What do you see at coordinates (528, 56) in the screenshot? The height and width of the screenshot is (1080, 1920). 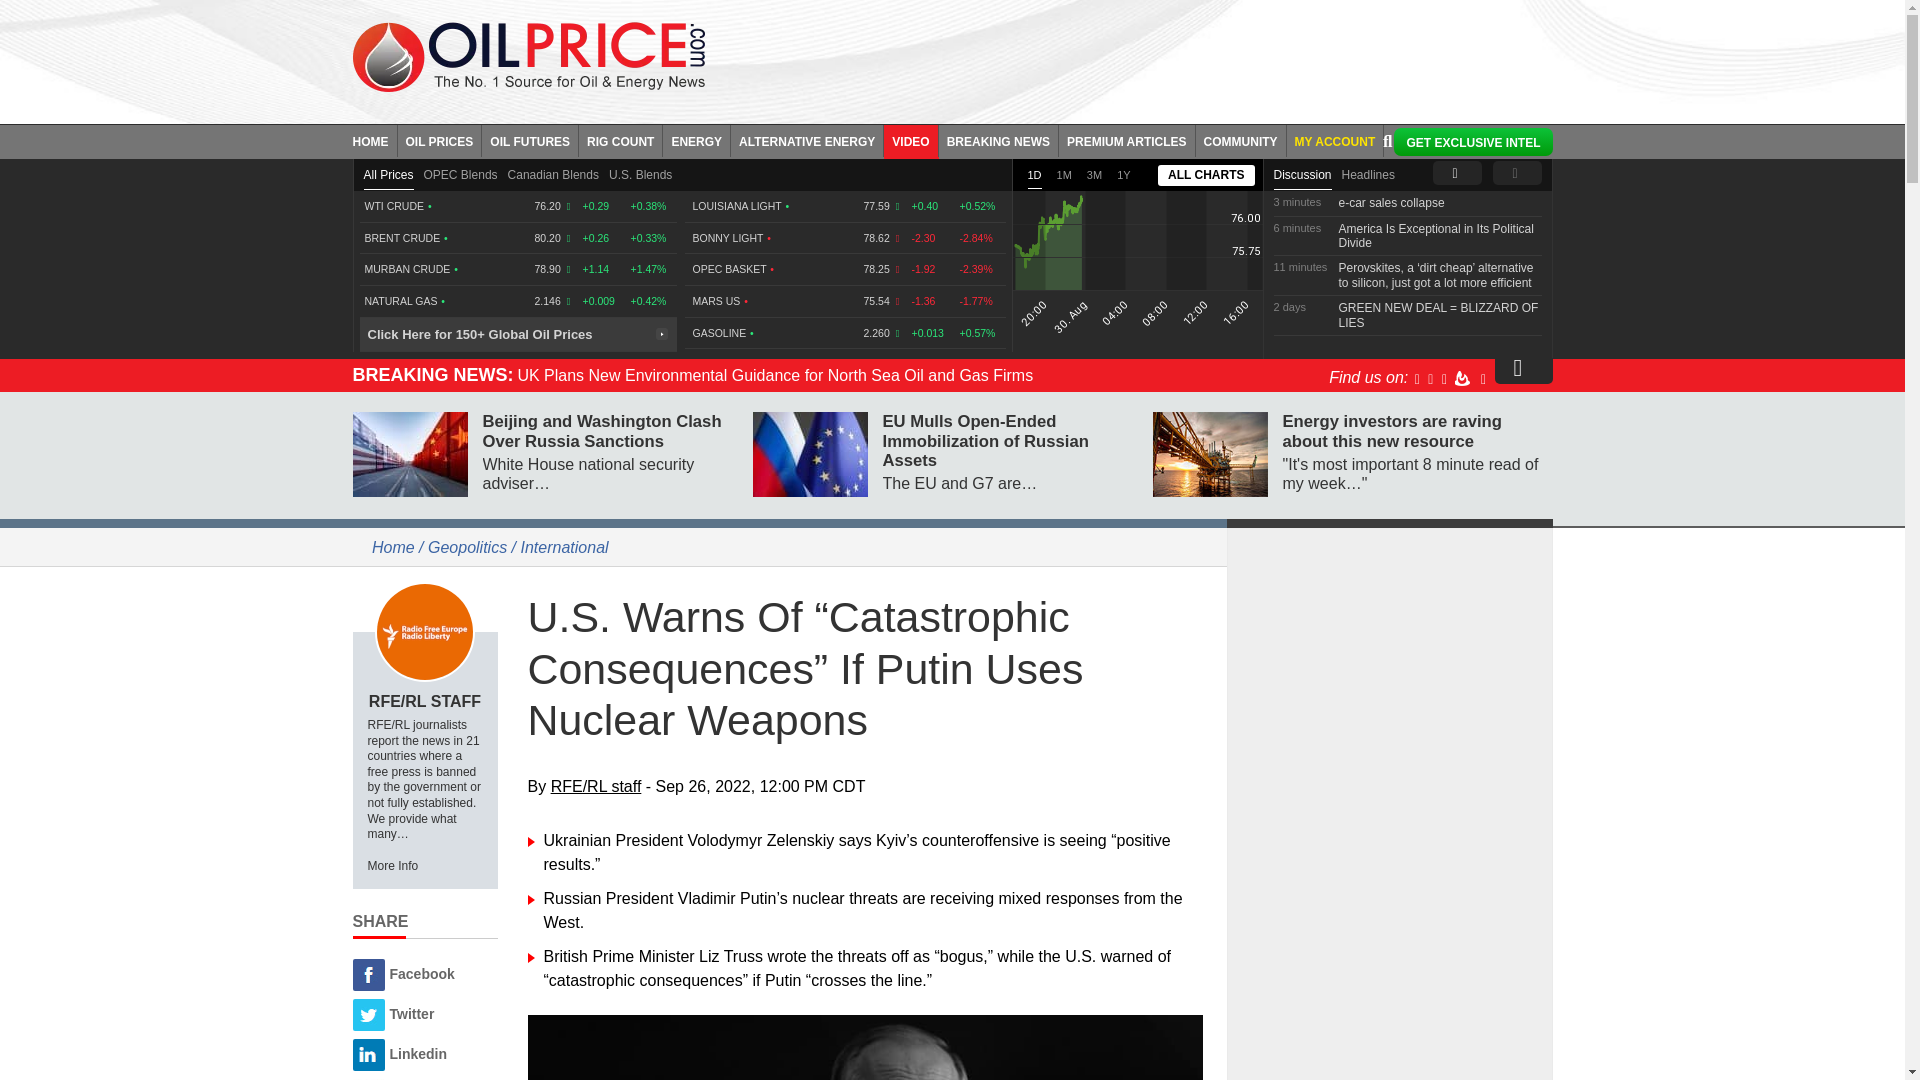 I see `Oil prices - Oilprice.com` at bounding box center [528, 56].